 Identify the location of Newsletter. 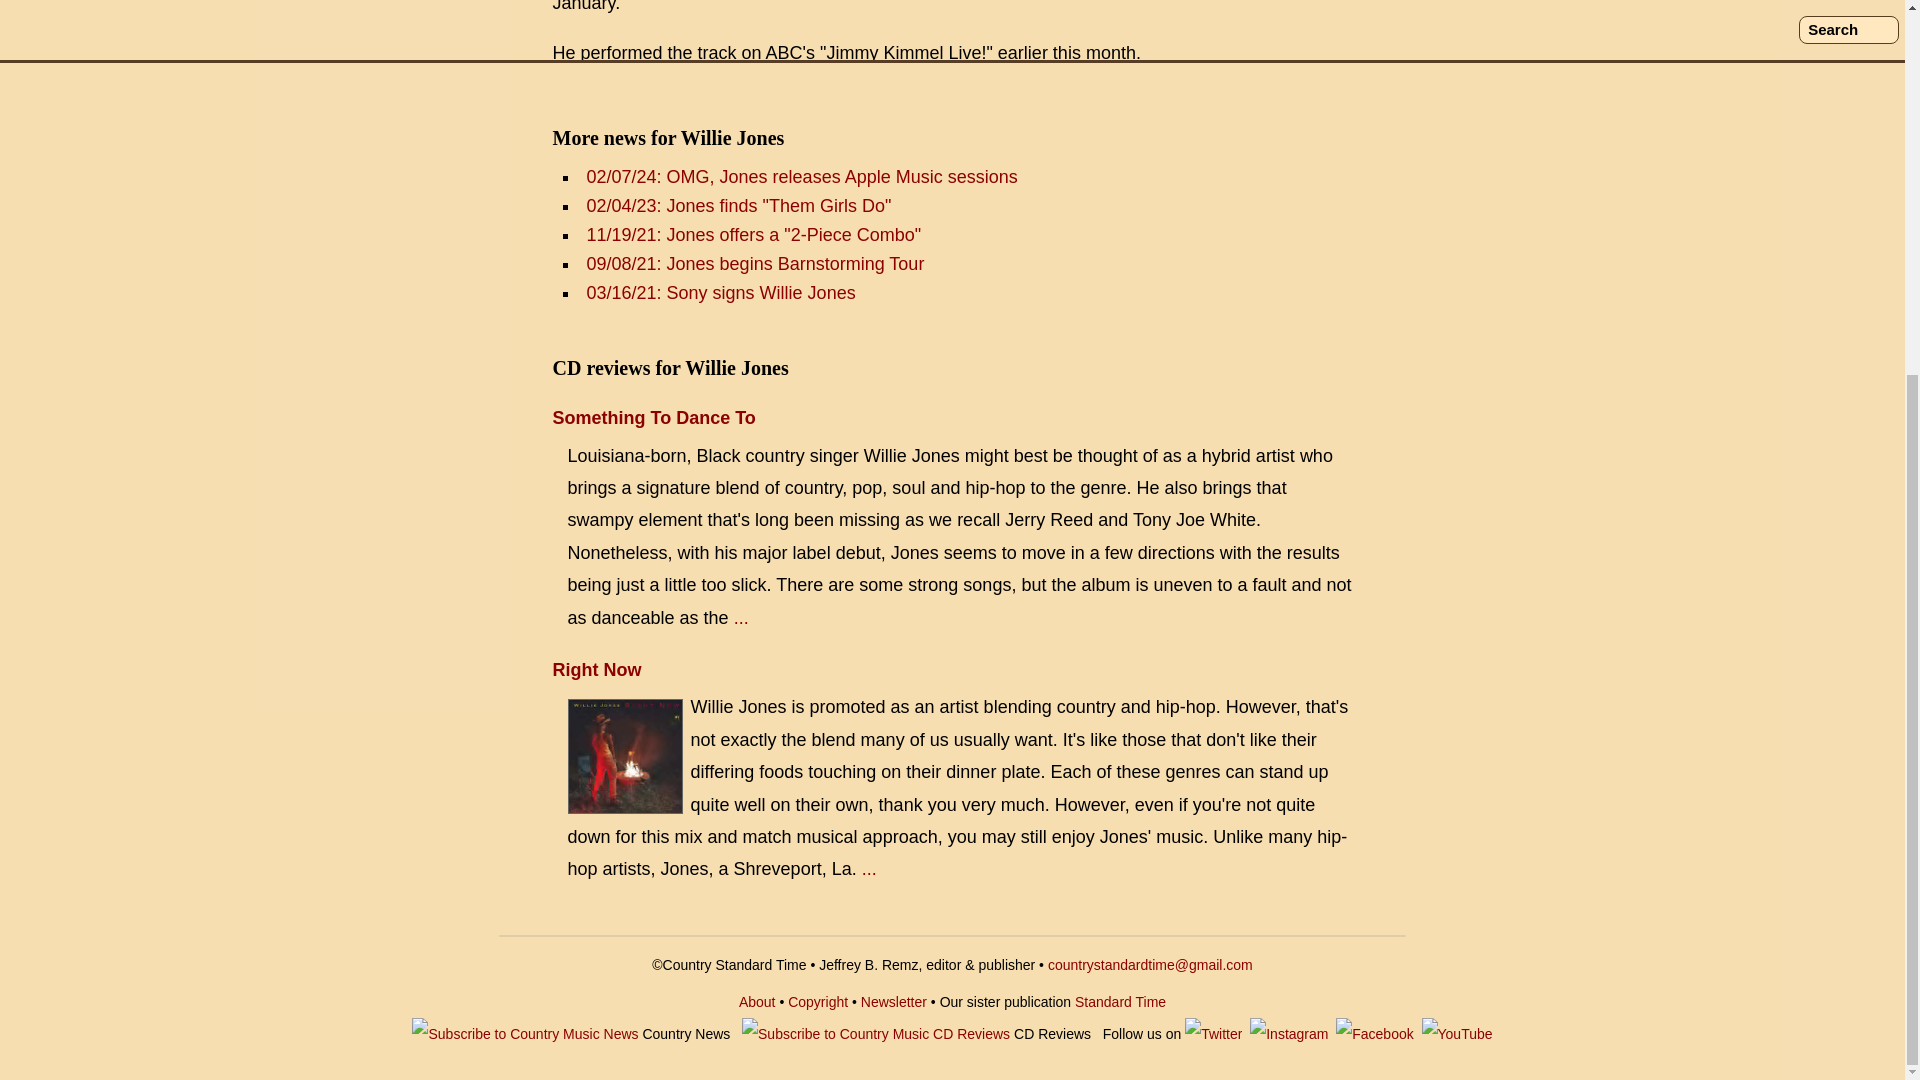
(894, 1001).